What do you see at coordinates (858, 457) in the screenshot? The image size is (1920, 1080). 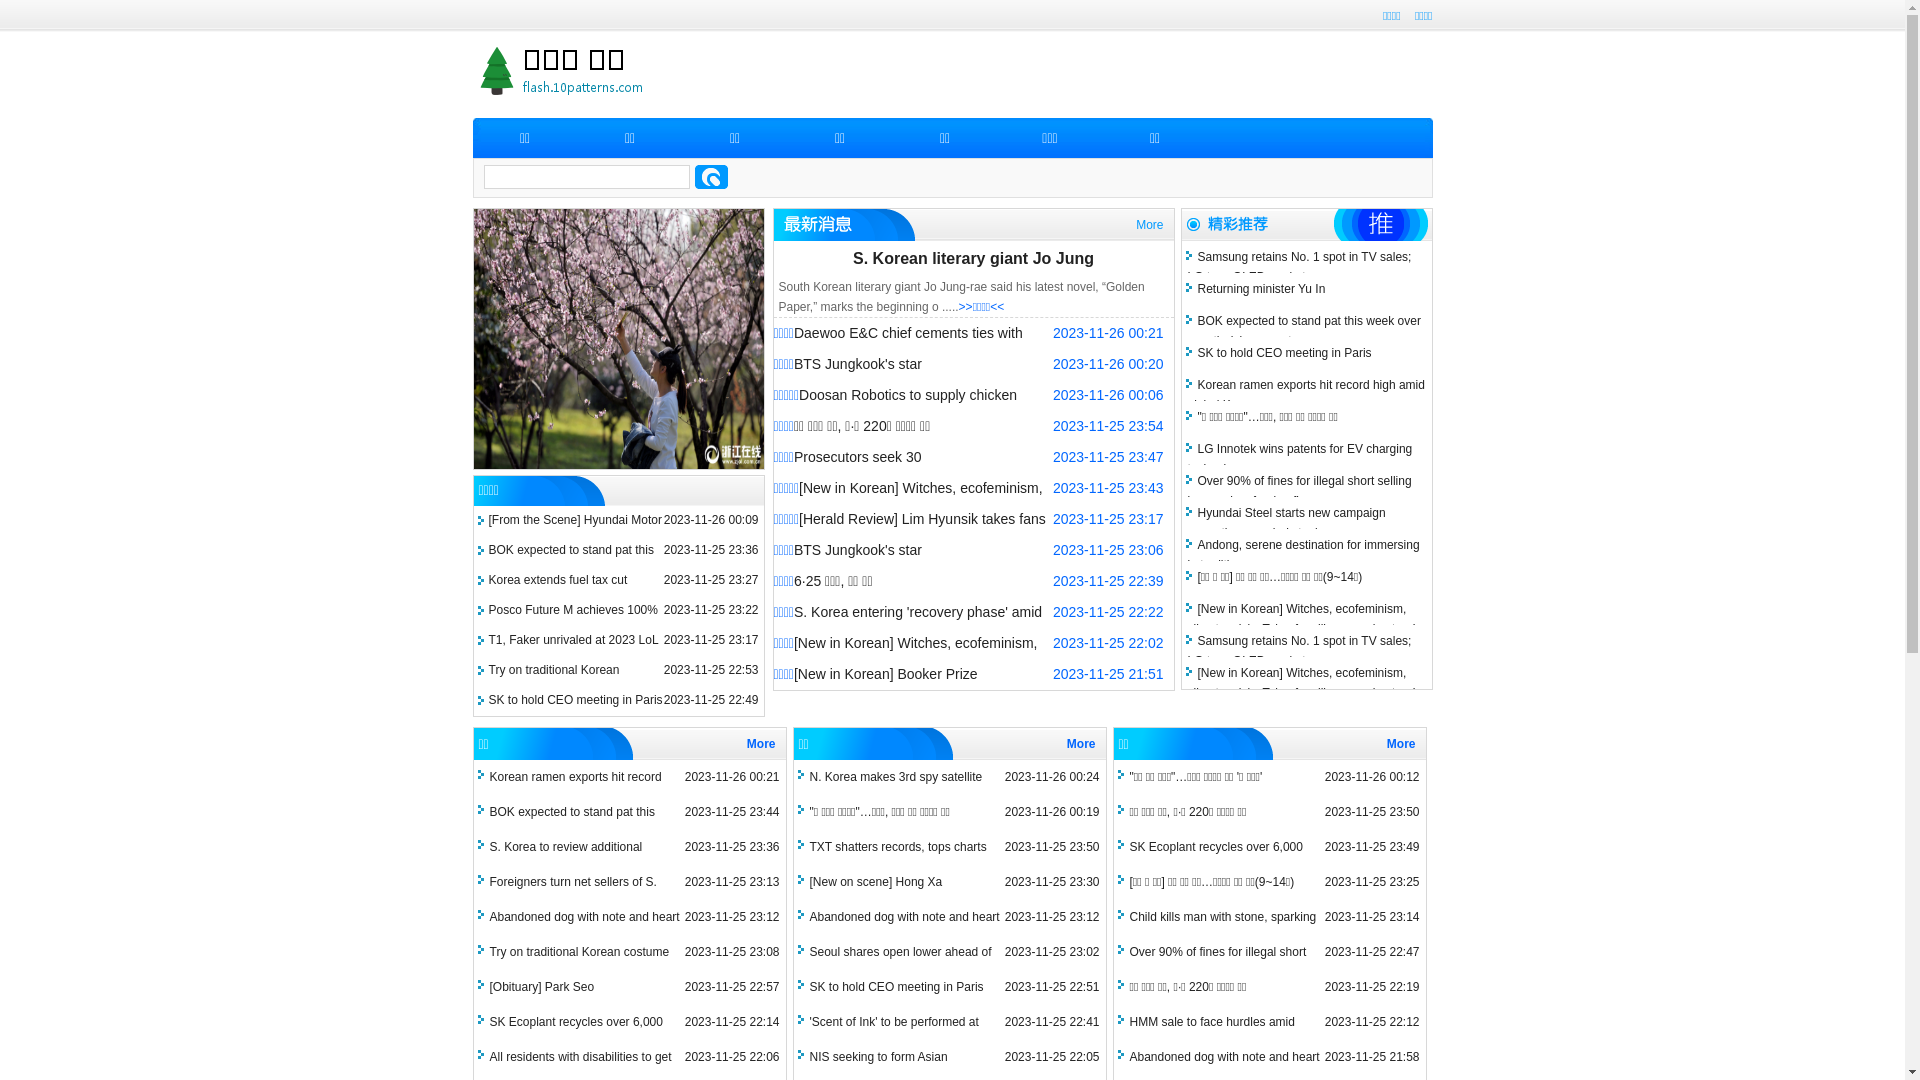 I see `Prosecutors seek 30` at bounding box center [858, 457].